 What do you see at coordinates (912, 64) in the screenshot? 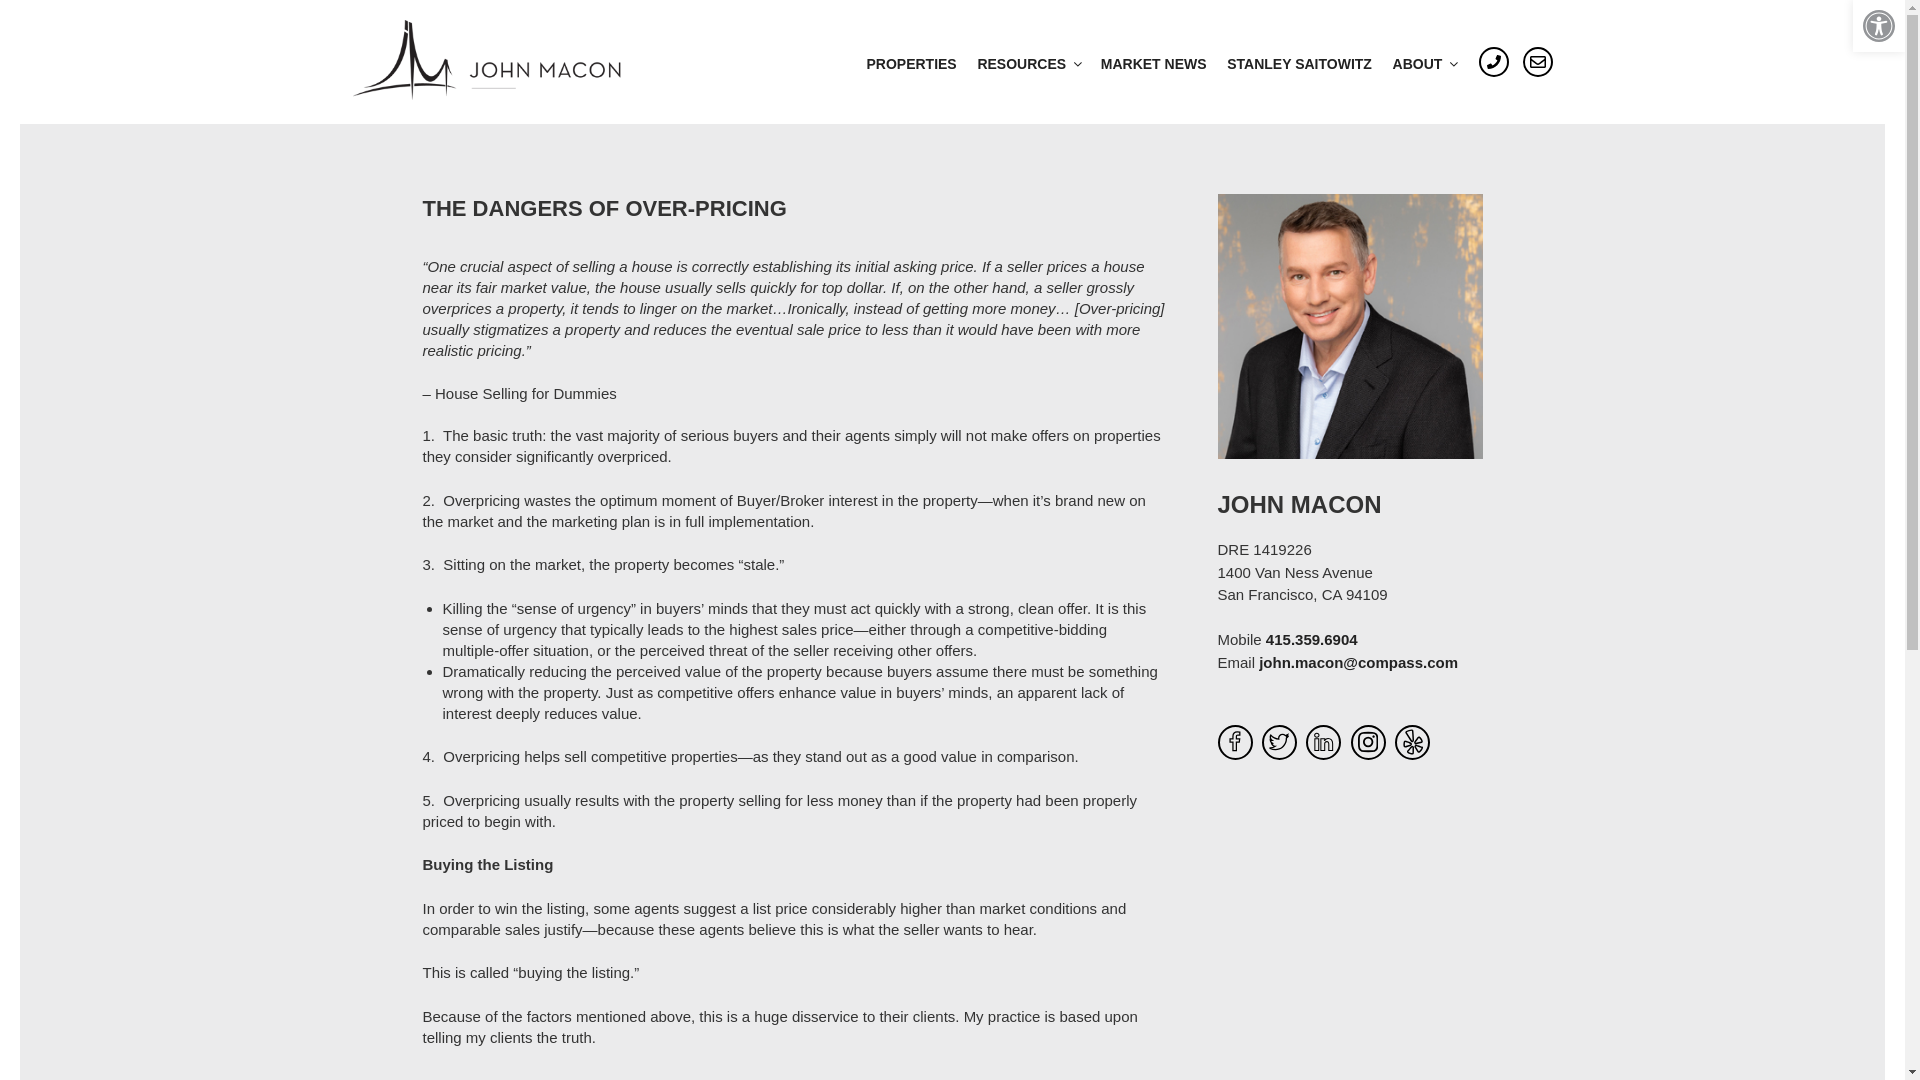
I see `PROPERTIES` at bounding box center [912, 64].